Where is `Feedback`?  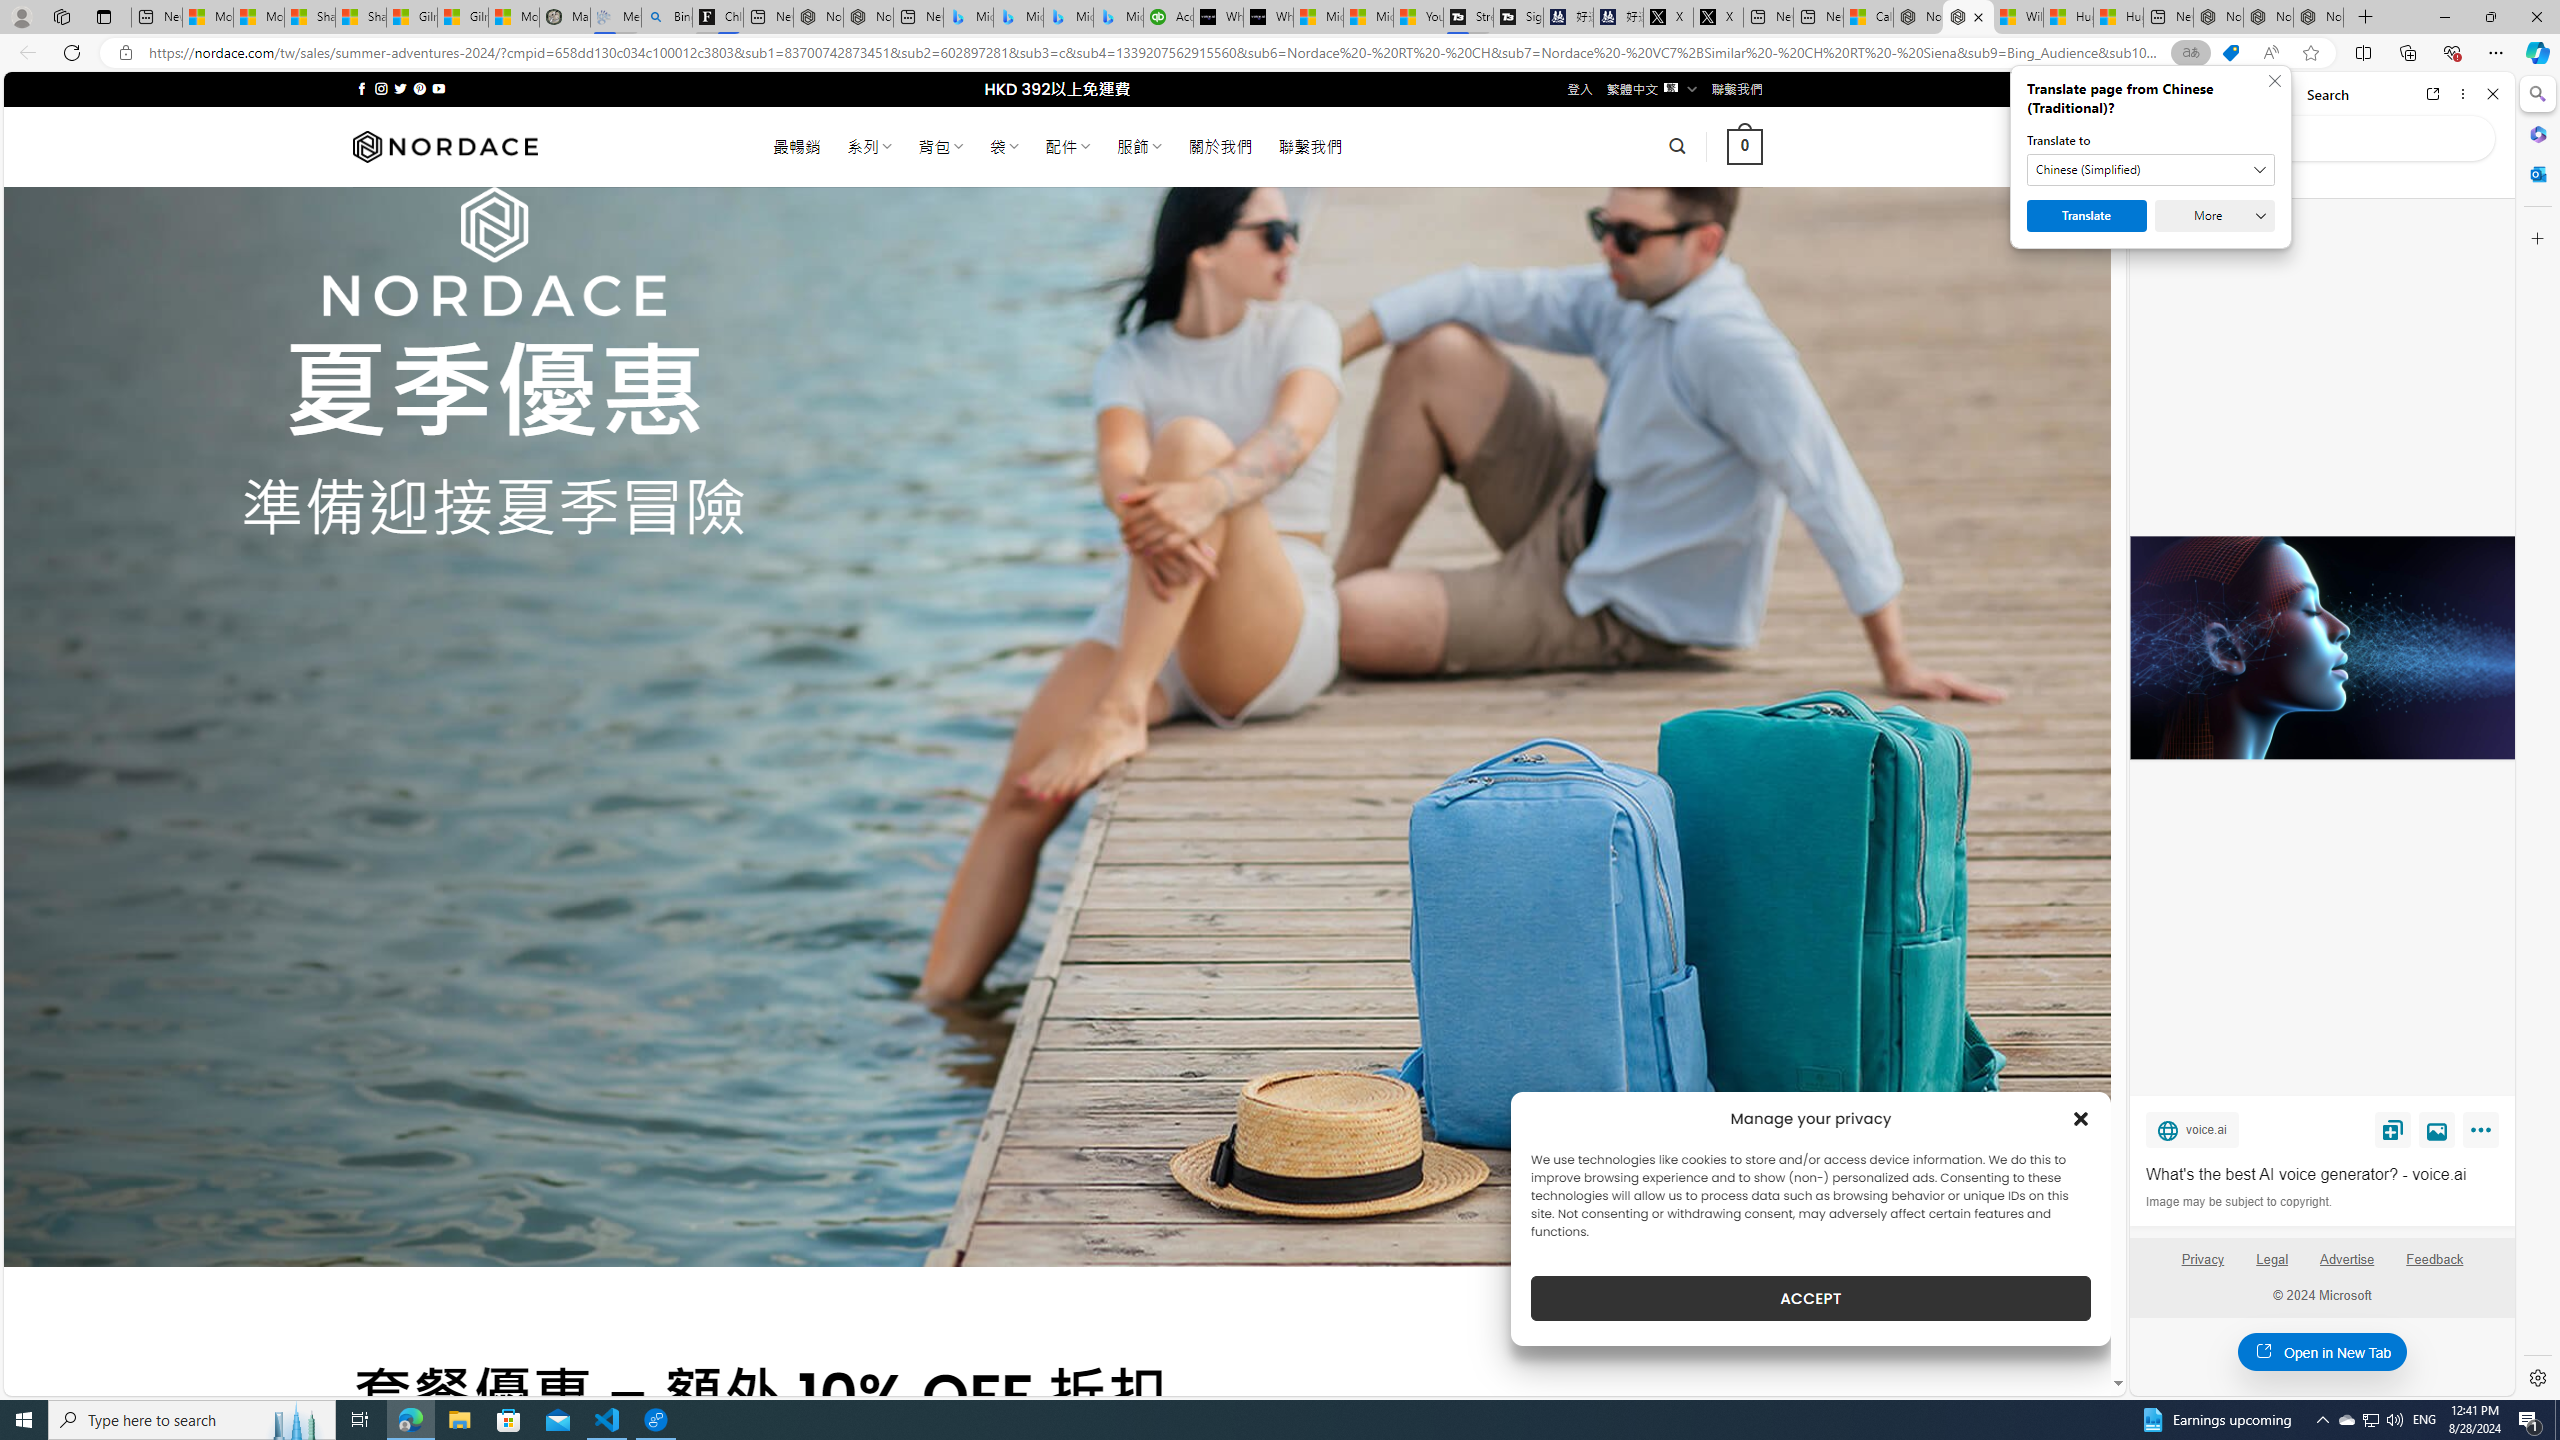
Feedback is located at coordinates (2436, 1267).